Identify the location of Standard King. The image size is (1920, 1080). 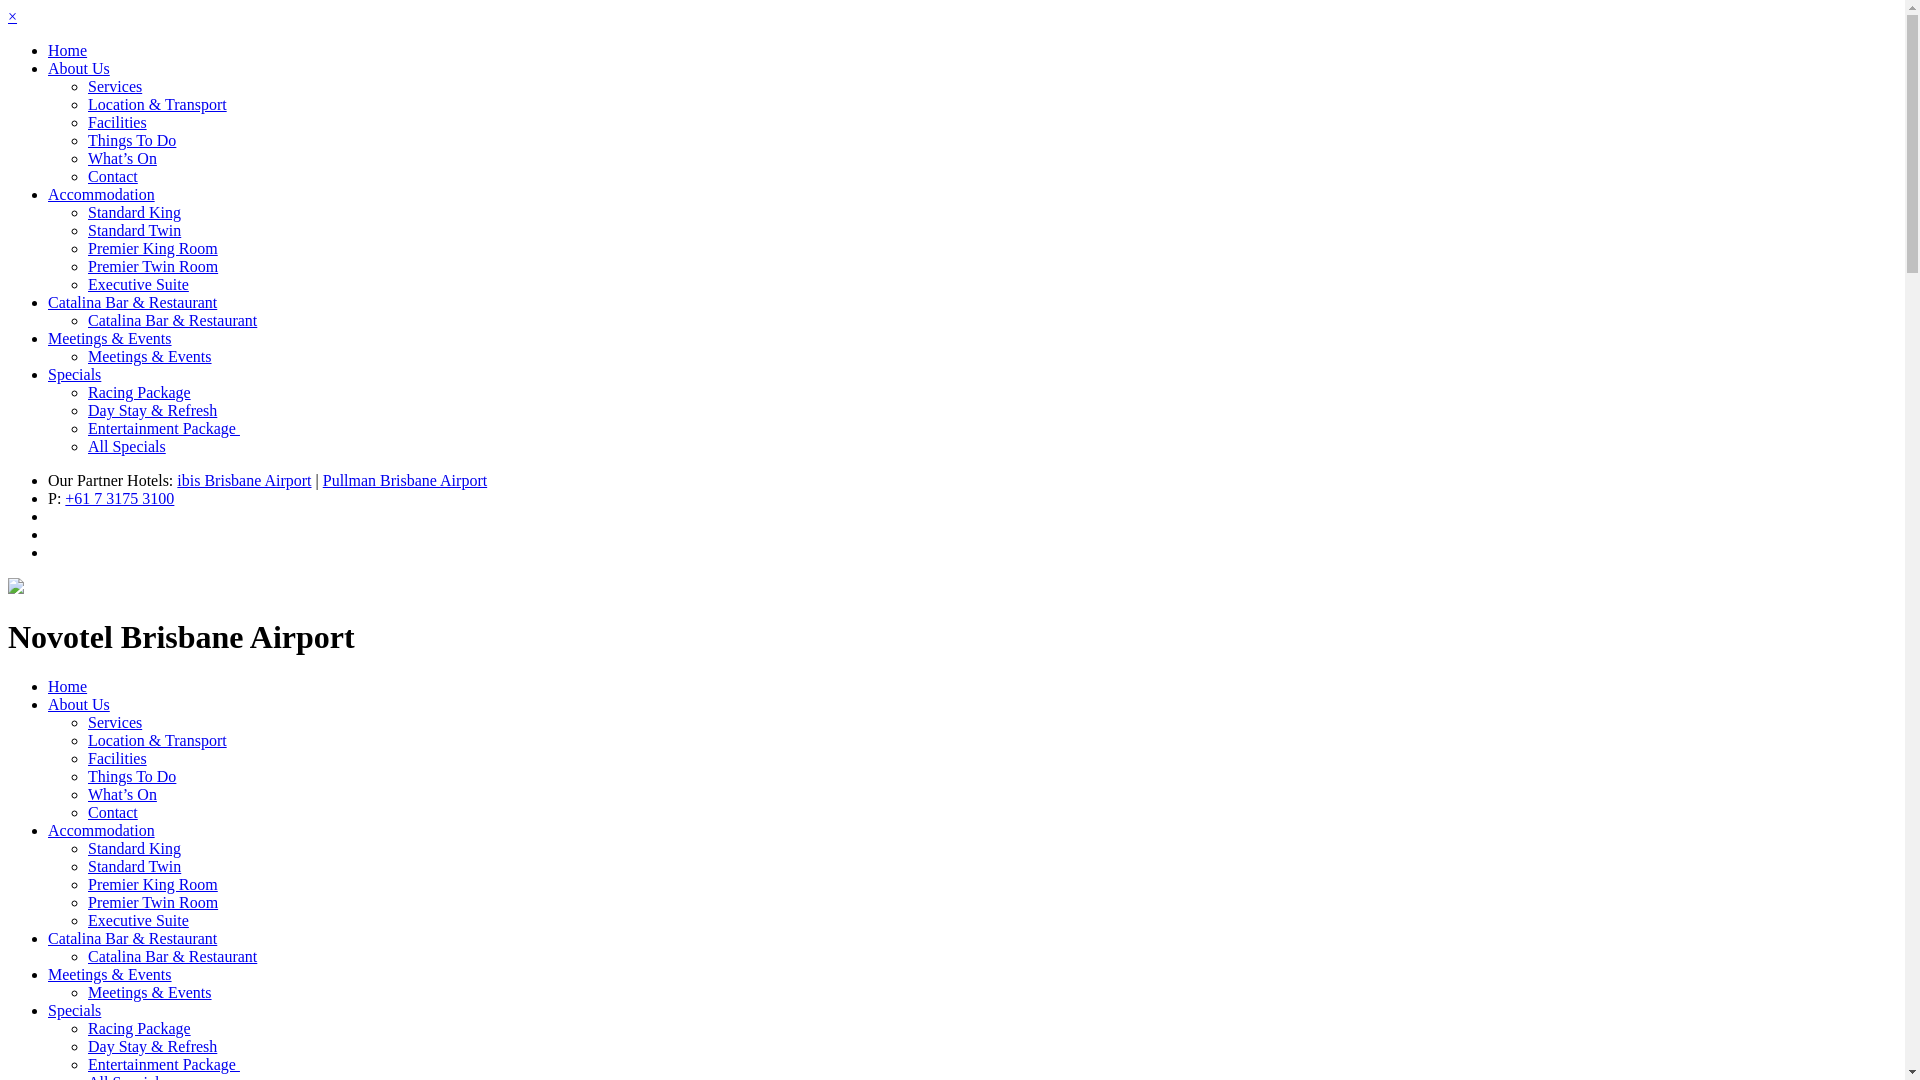
(134, 212).